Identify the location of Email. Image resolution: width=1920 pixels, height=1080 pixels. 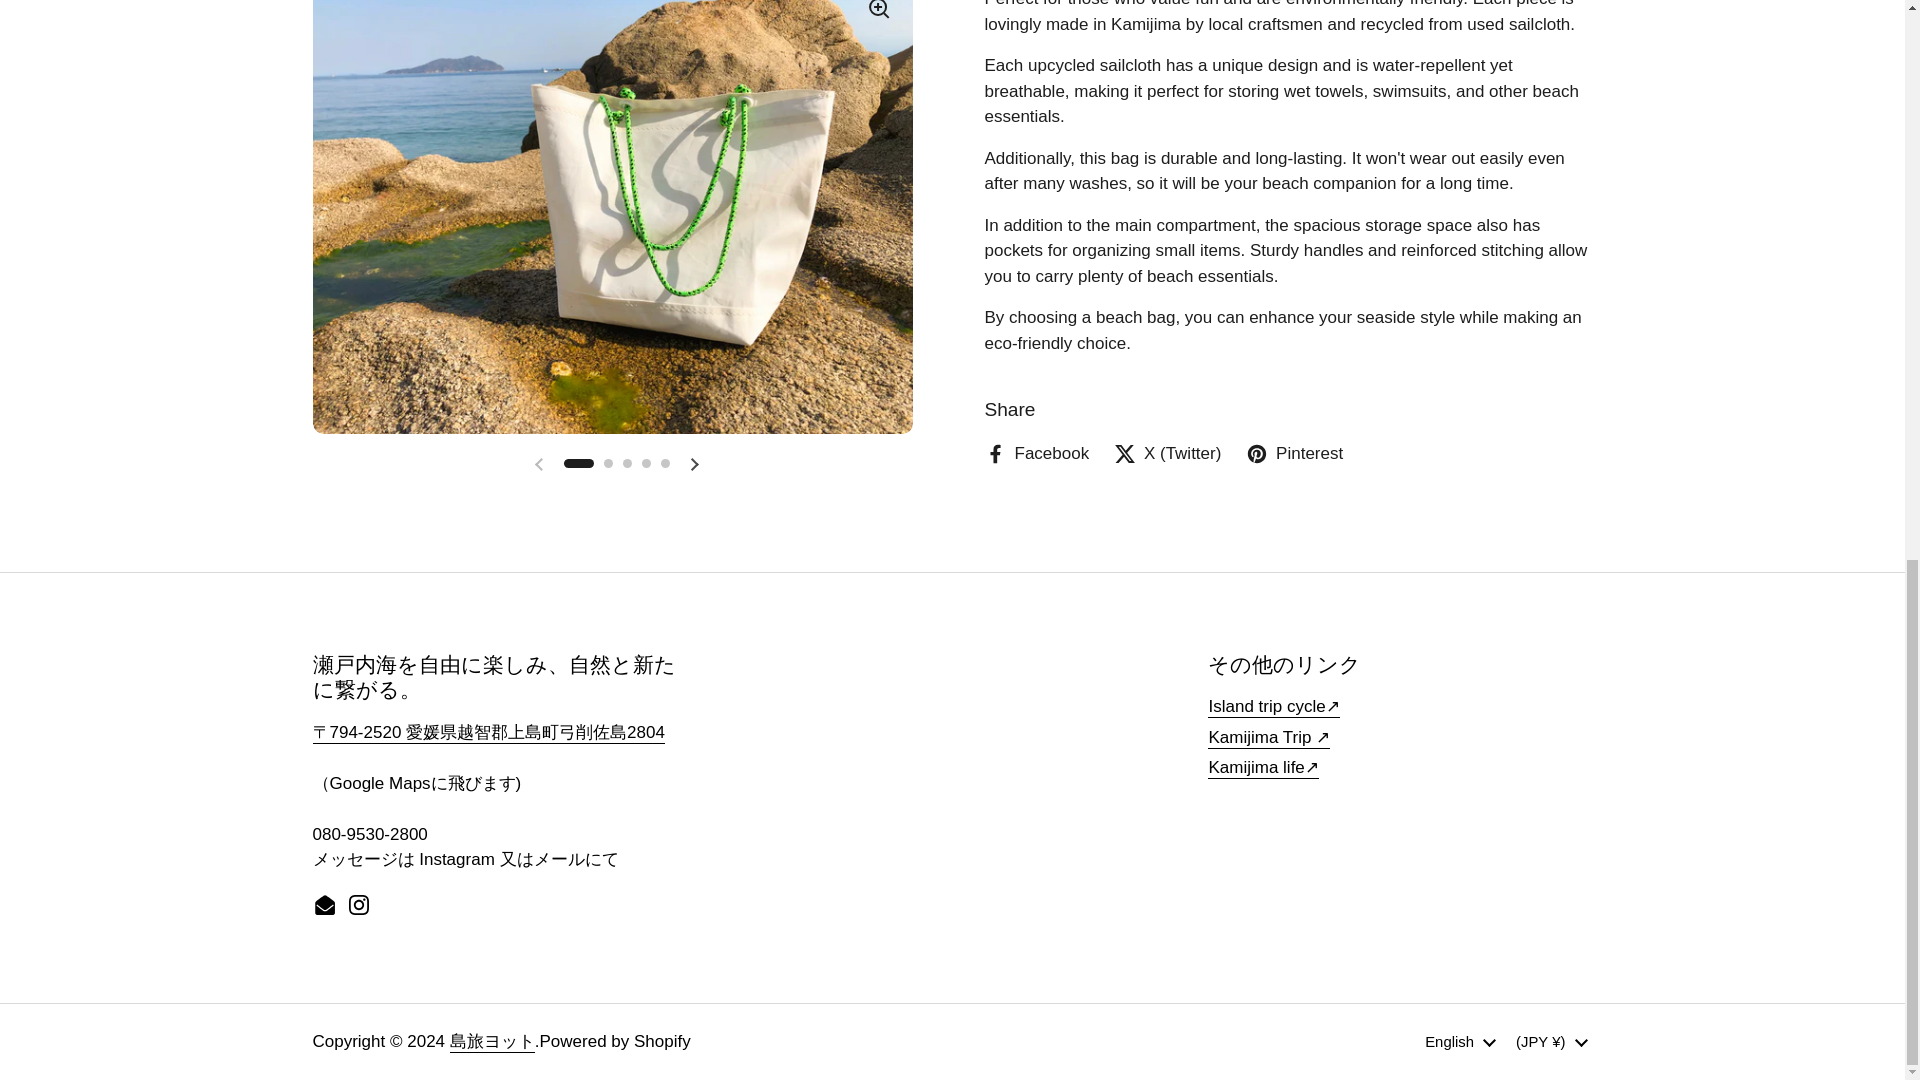
(324, 906).